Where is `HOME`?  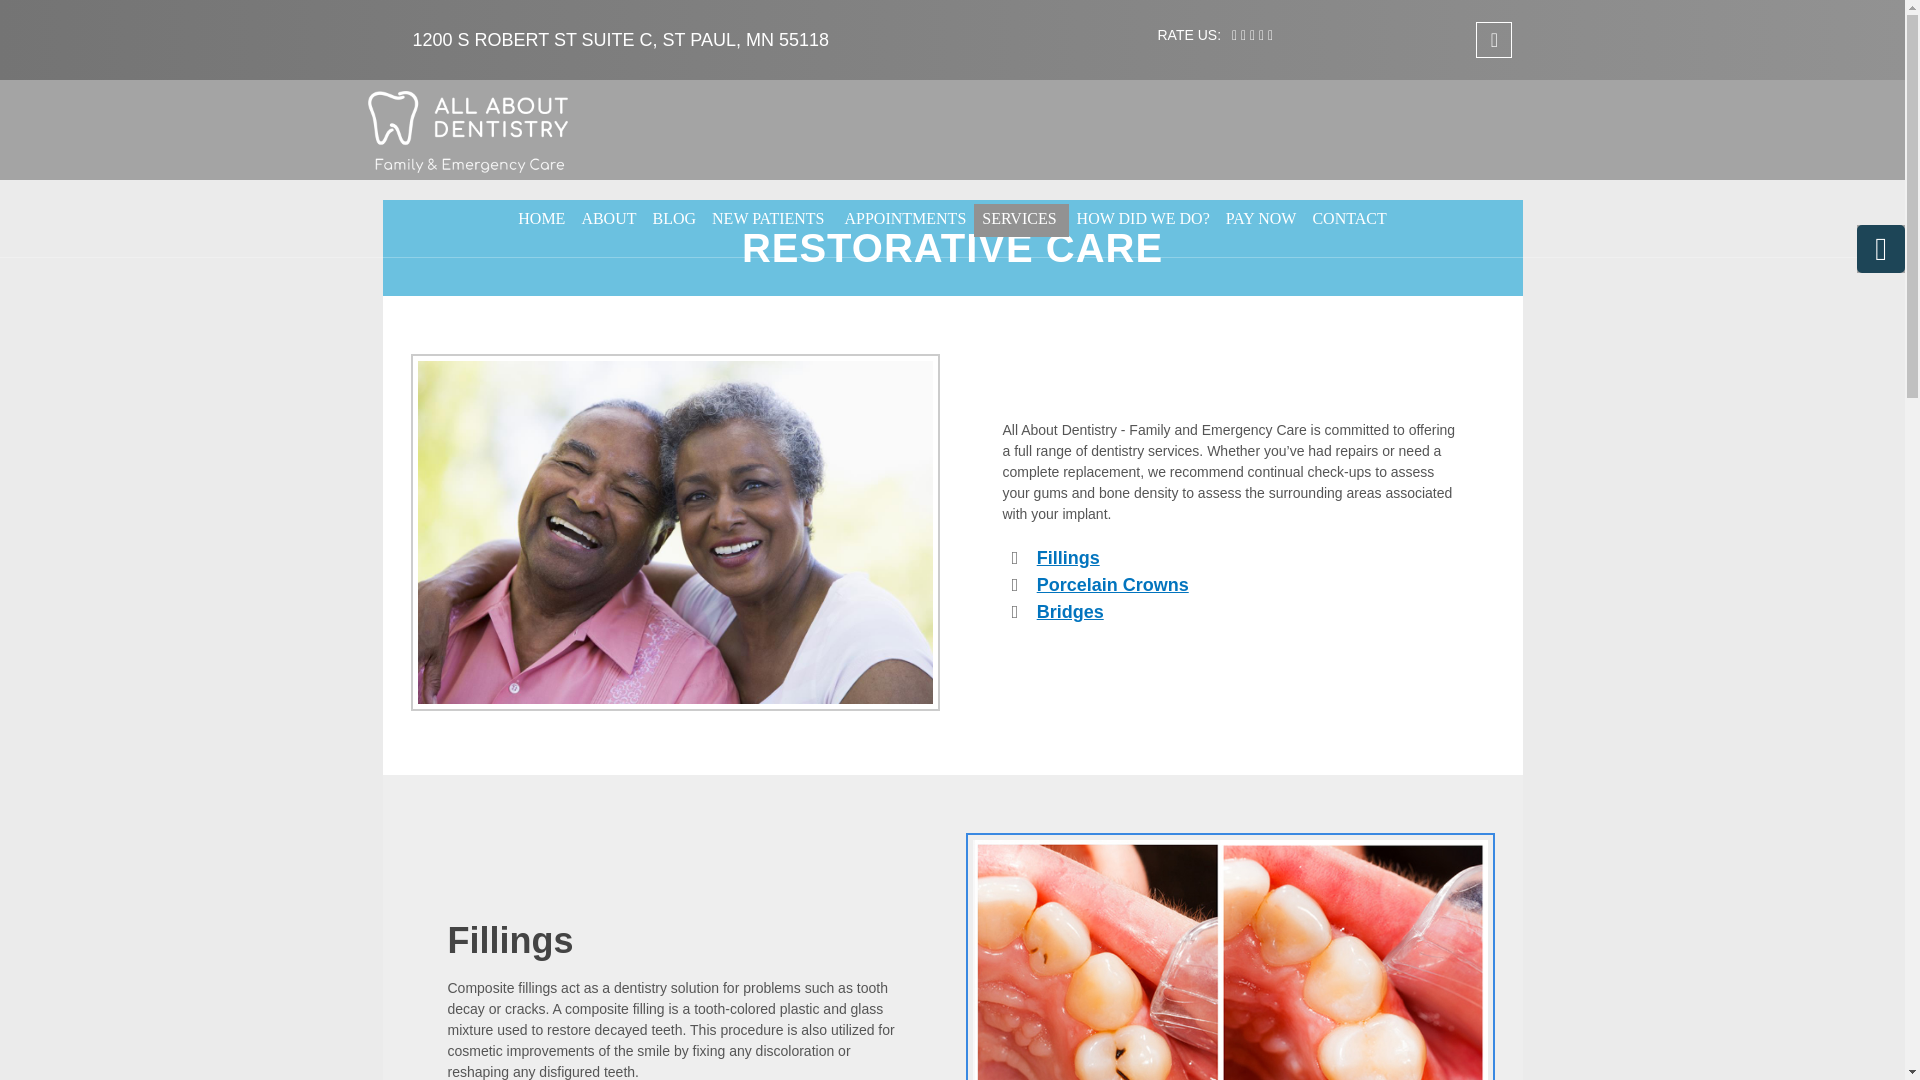 HOME is located at coordinates (541, 220).